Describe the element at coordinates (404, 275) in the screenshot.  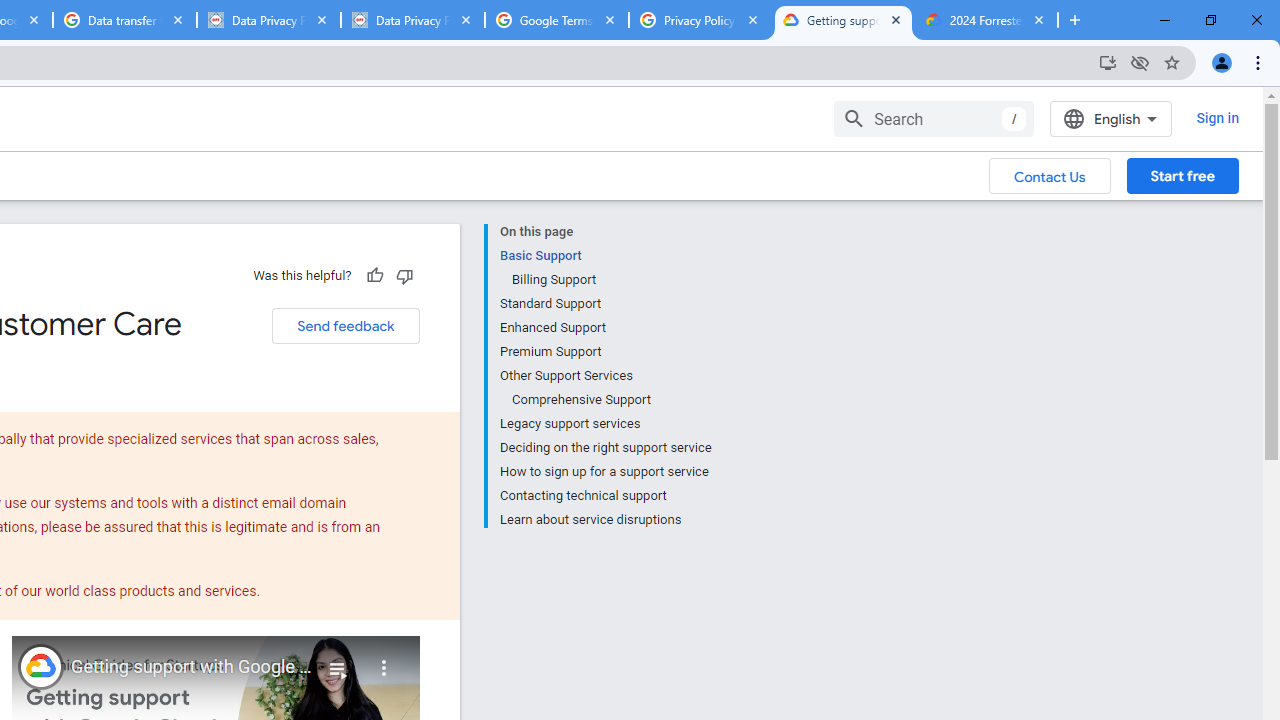
I see `Not helpful` at that location.